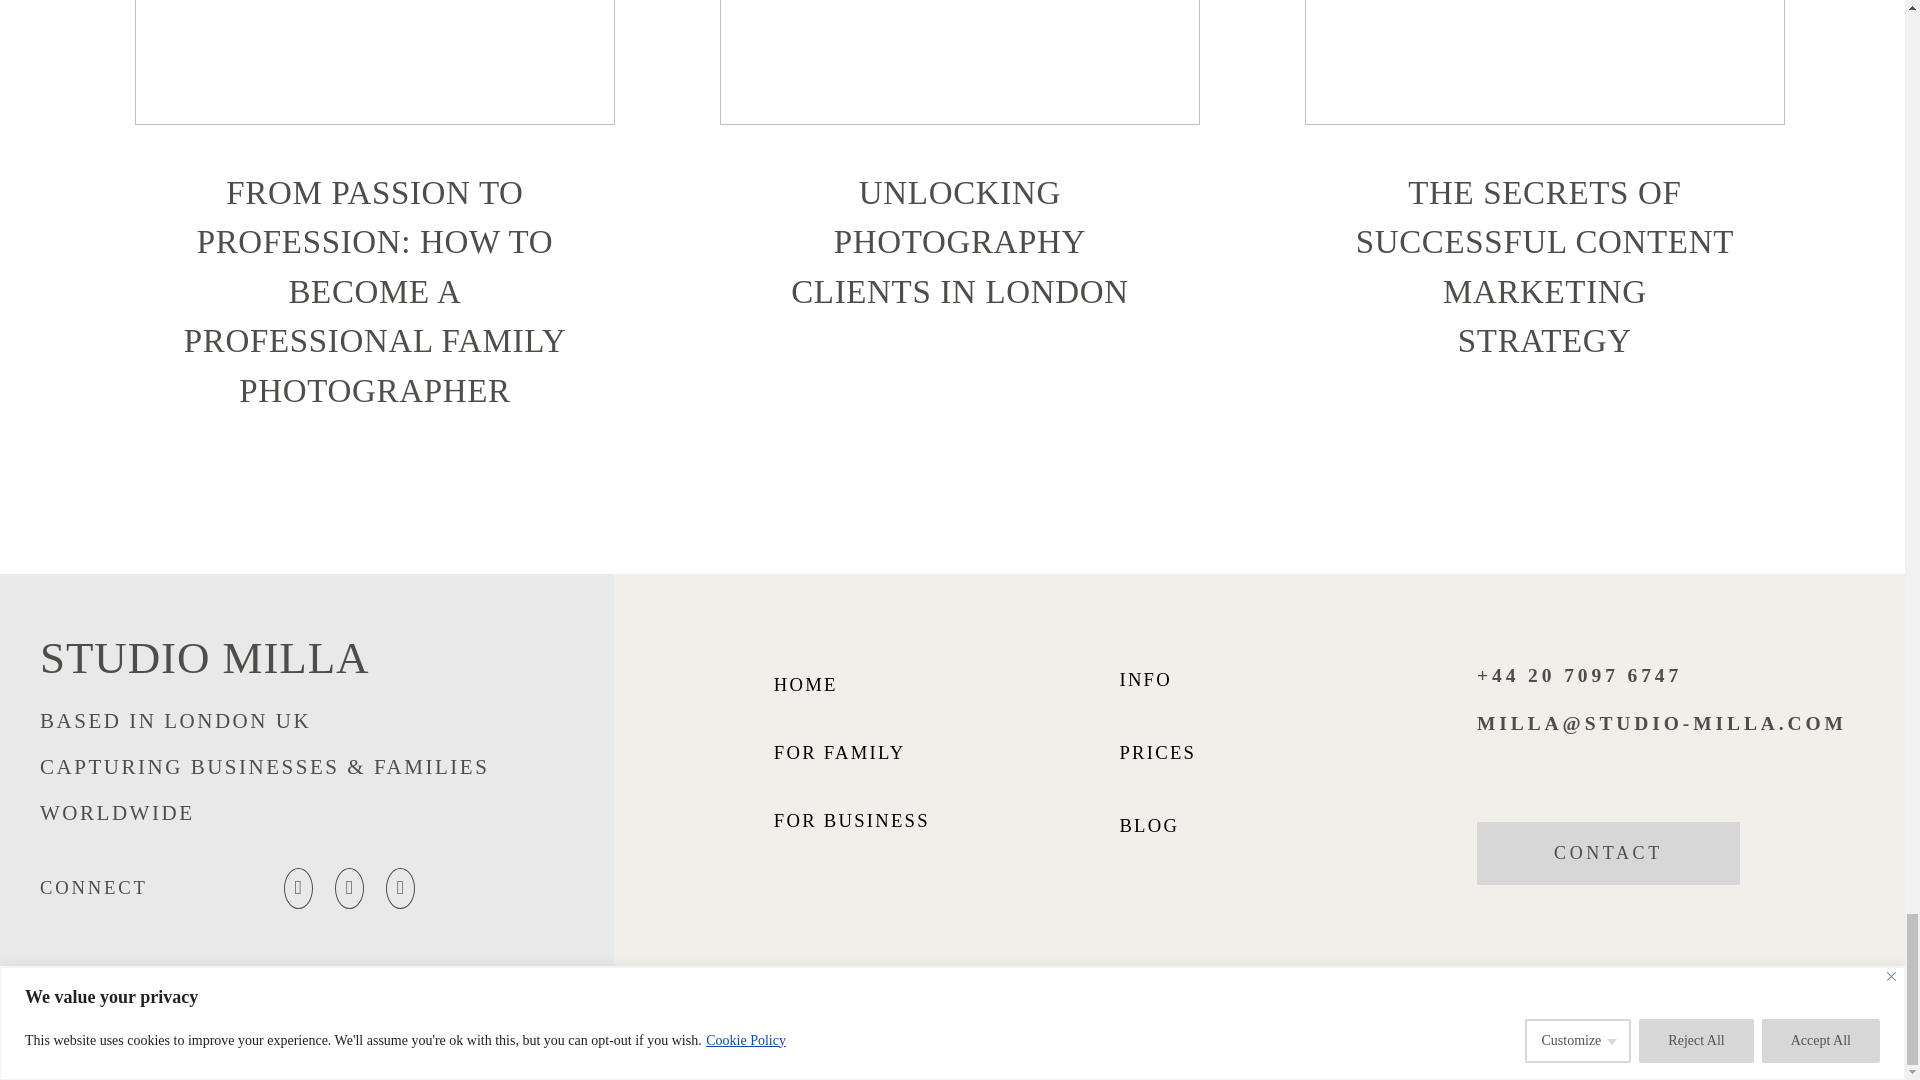 The width and height of the screenshot is (1920, 1080). Describe the element at coordinates (214, 657) in the screenshot. I see `STUDIO MILLA` at that location.